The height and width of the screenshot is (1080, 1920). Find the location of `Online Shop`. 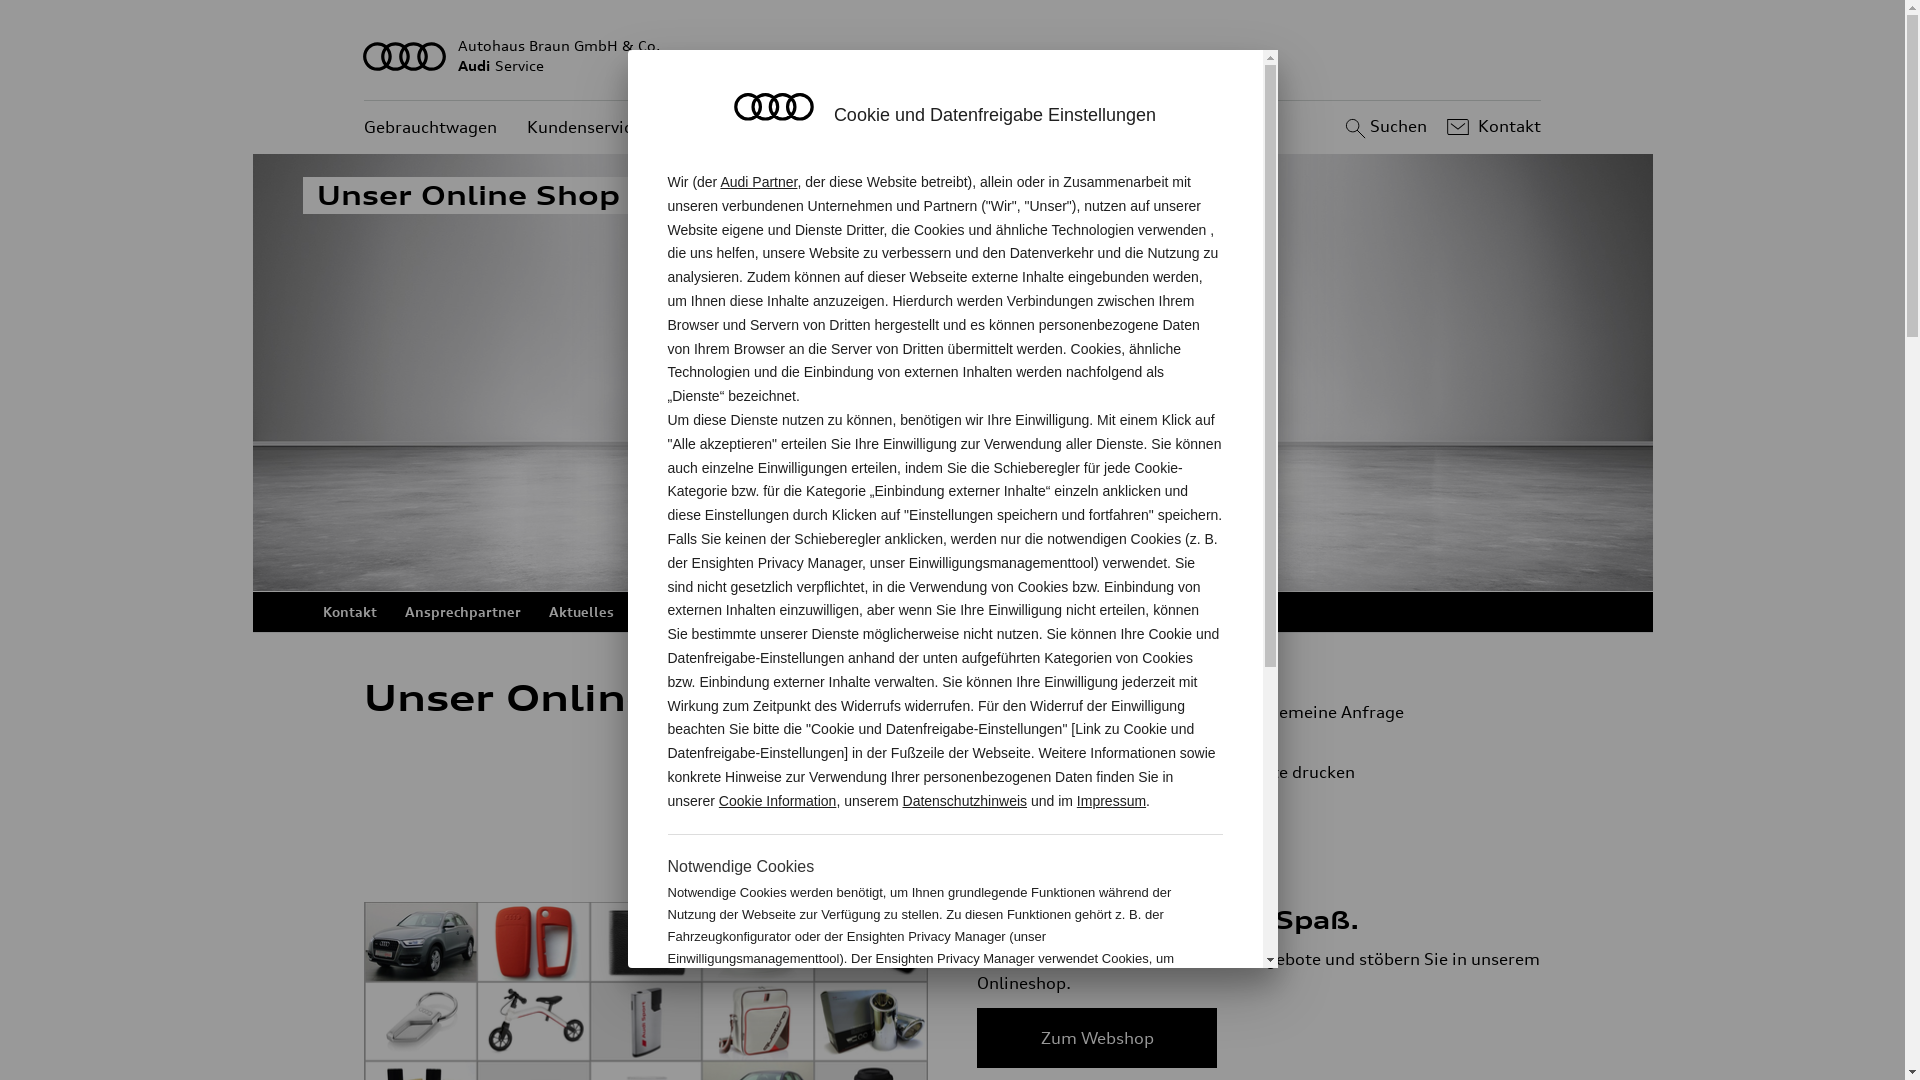

Online Shop is located at coordinates (964, 612).